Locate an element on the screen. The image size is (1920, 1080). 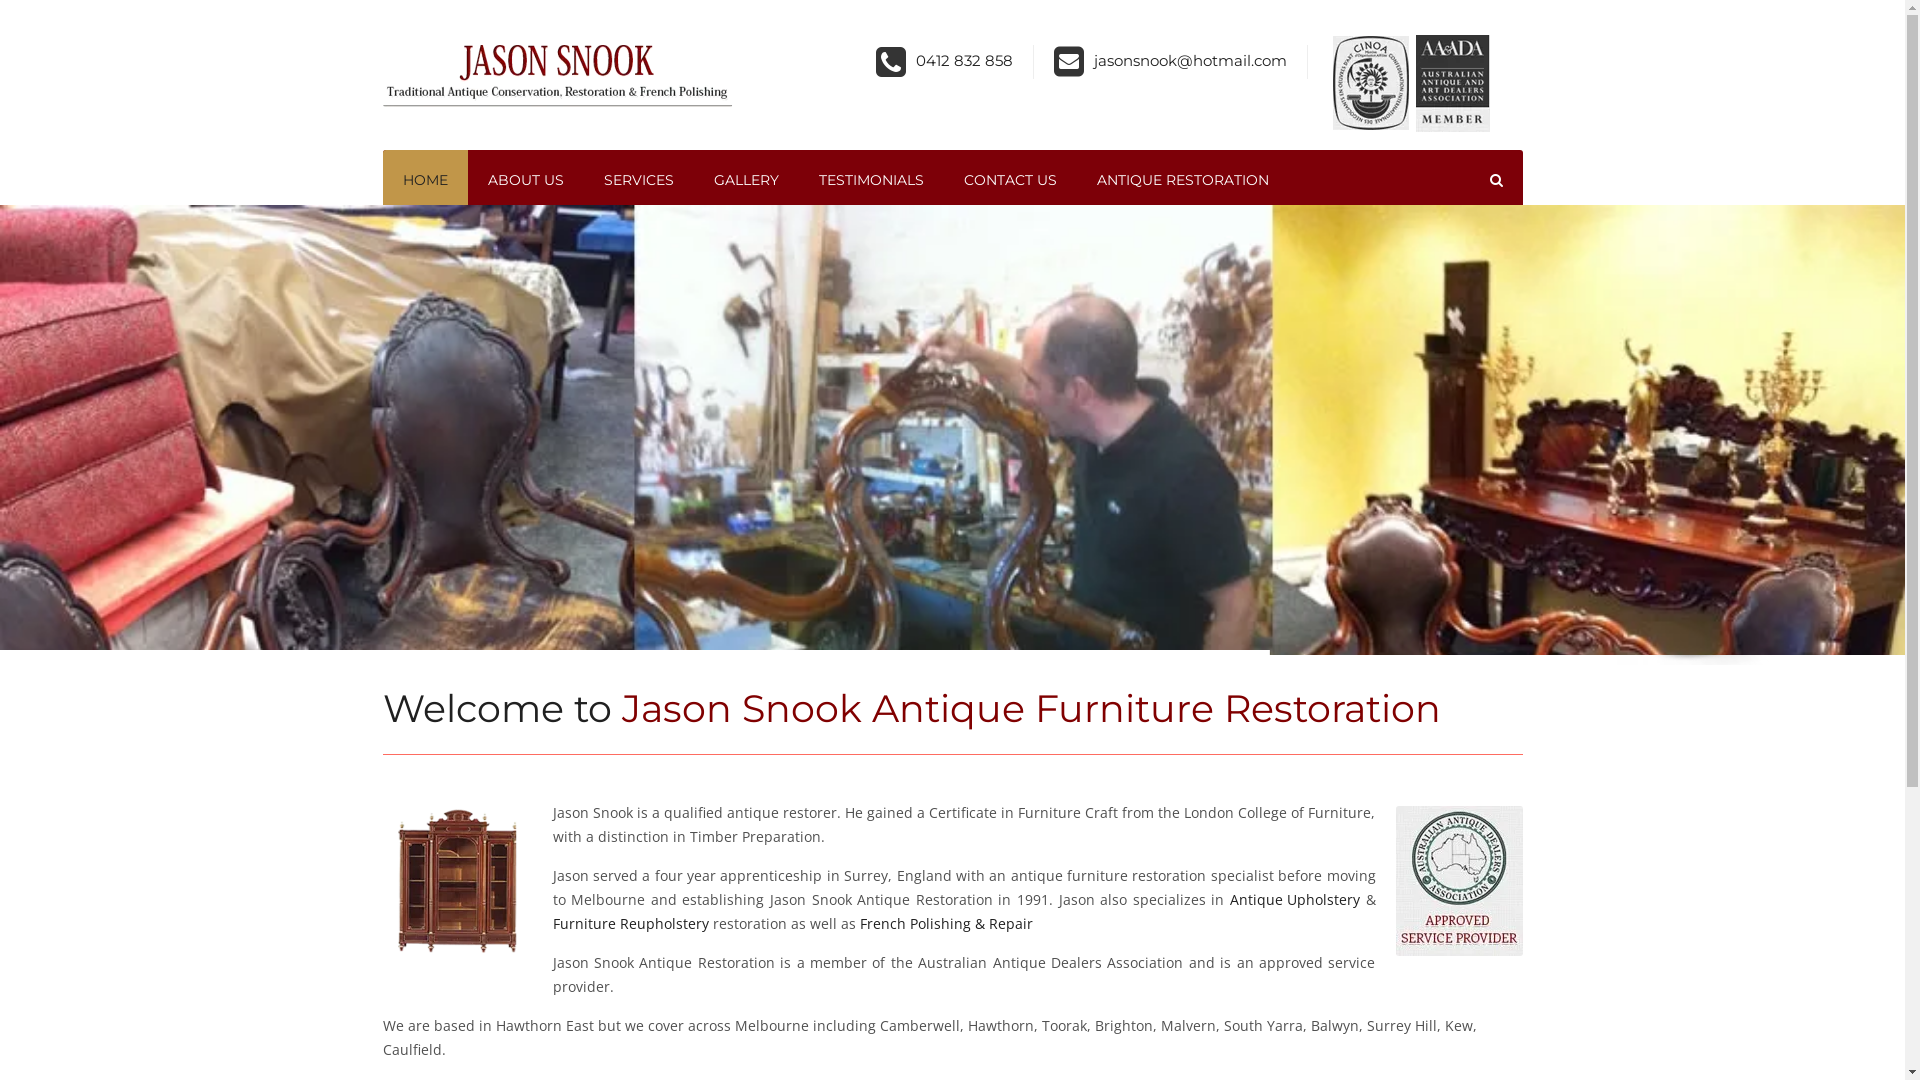
HOME is located at coordinates (424, 180).